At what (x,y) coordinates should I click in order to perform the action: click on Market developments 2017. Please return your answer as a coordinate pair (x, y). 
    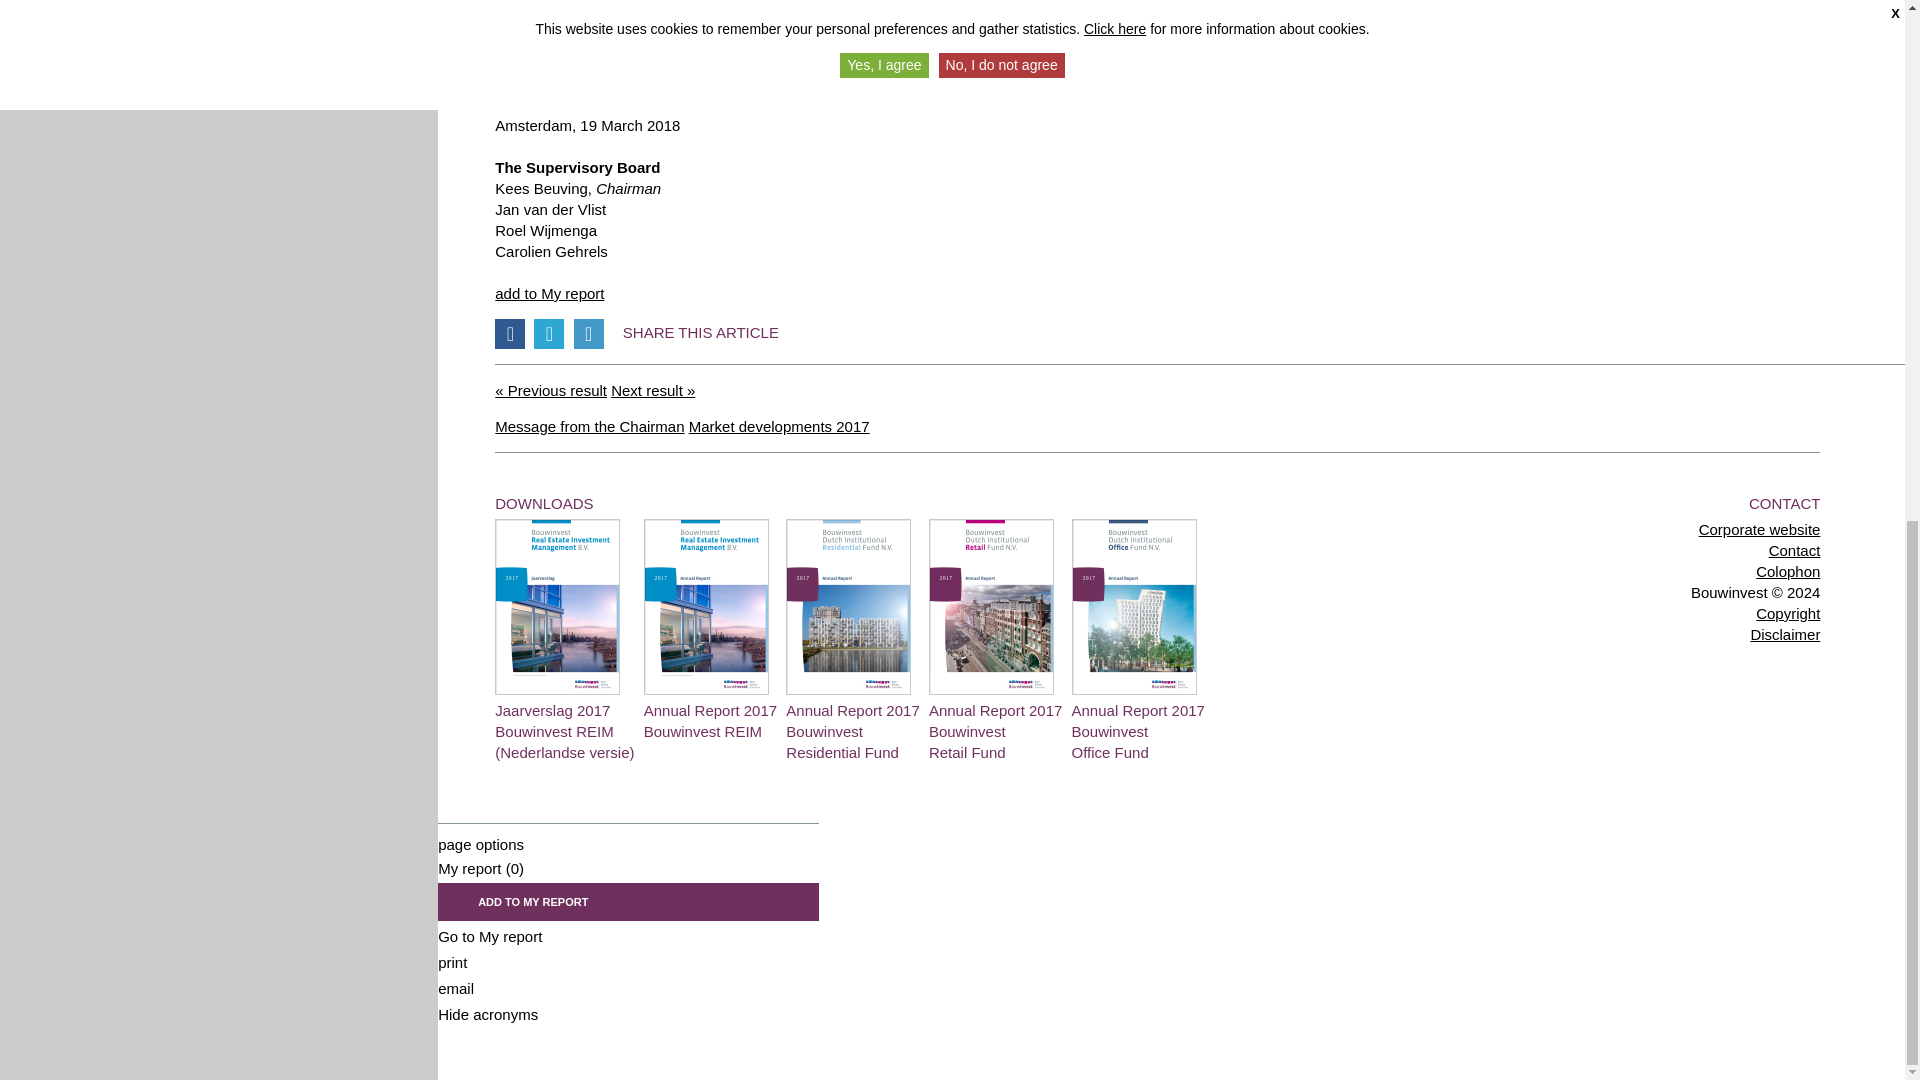
    Looking at the image, I should click on (995, 722).